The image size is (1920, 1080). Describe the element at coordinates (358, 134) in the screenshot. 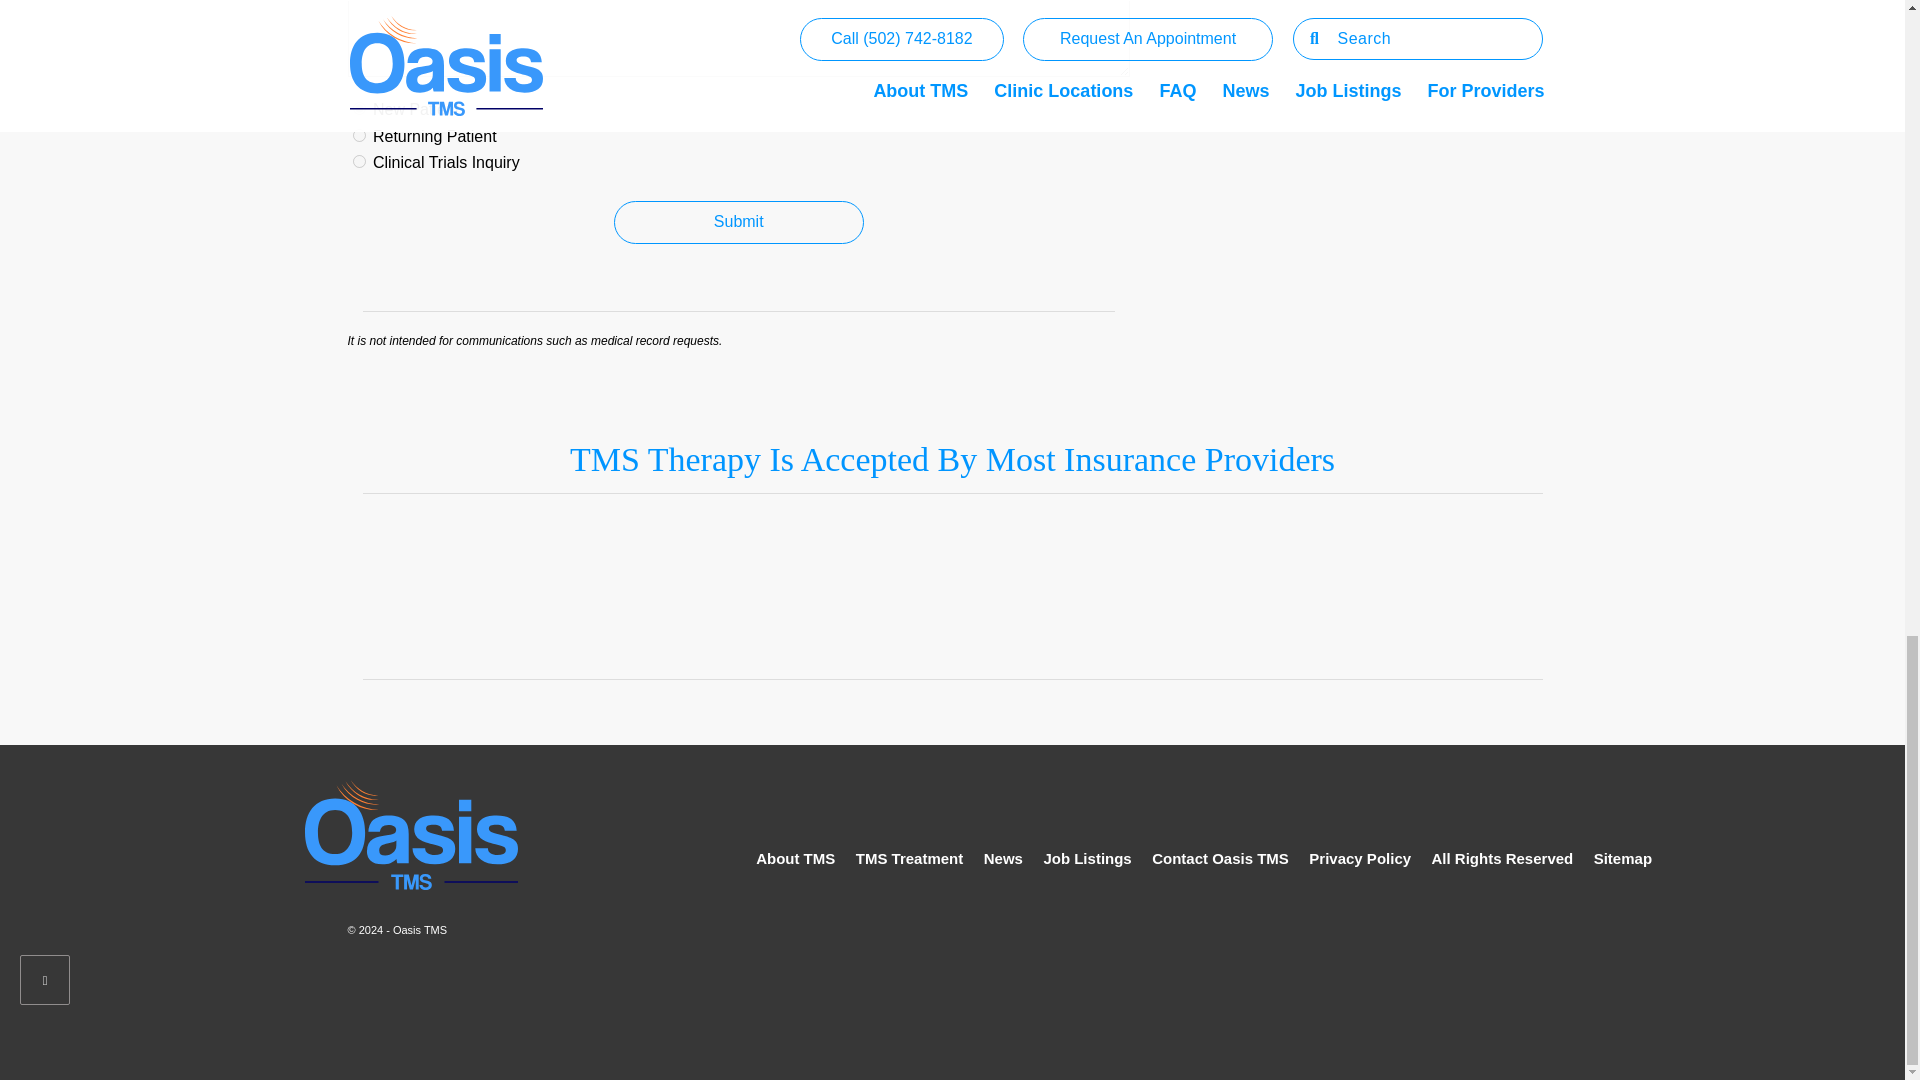

I see `Returning Patient` at that location.